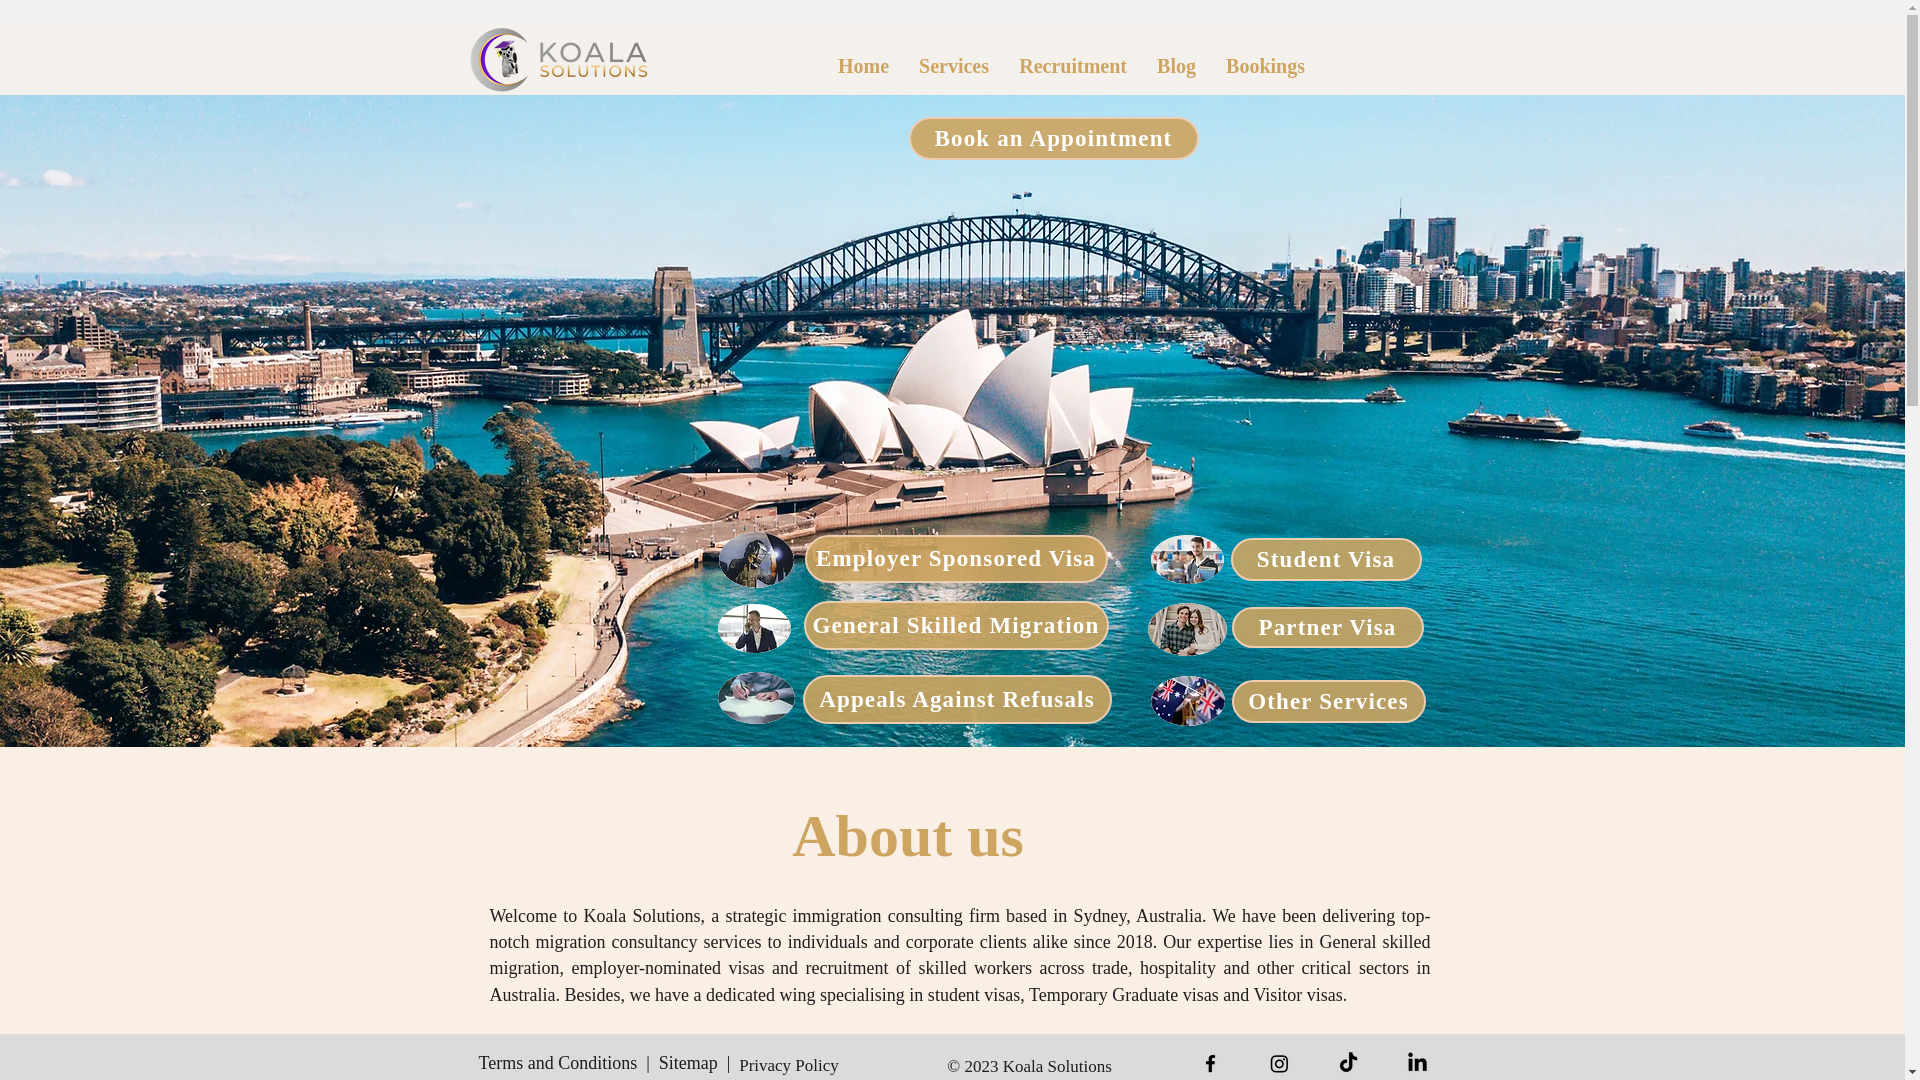  What do you see at coordinates (695, 1063) in the screenshot?
I see `Sitemap  |` at bounding box center [695, 1063].